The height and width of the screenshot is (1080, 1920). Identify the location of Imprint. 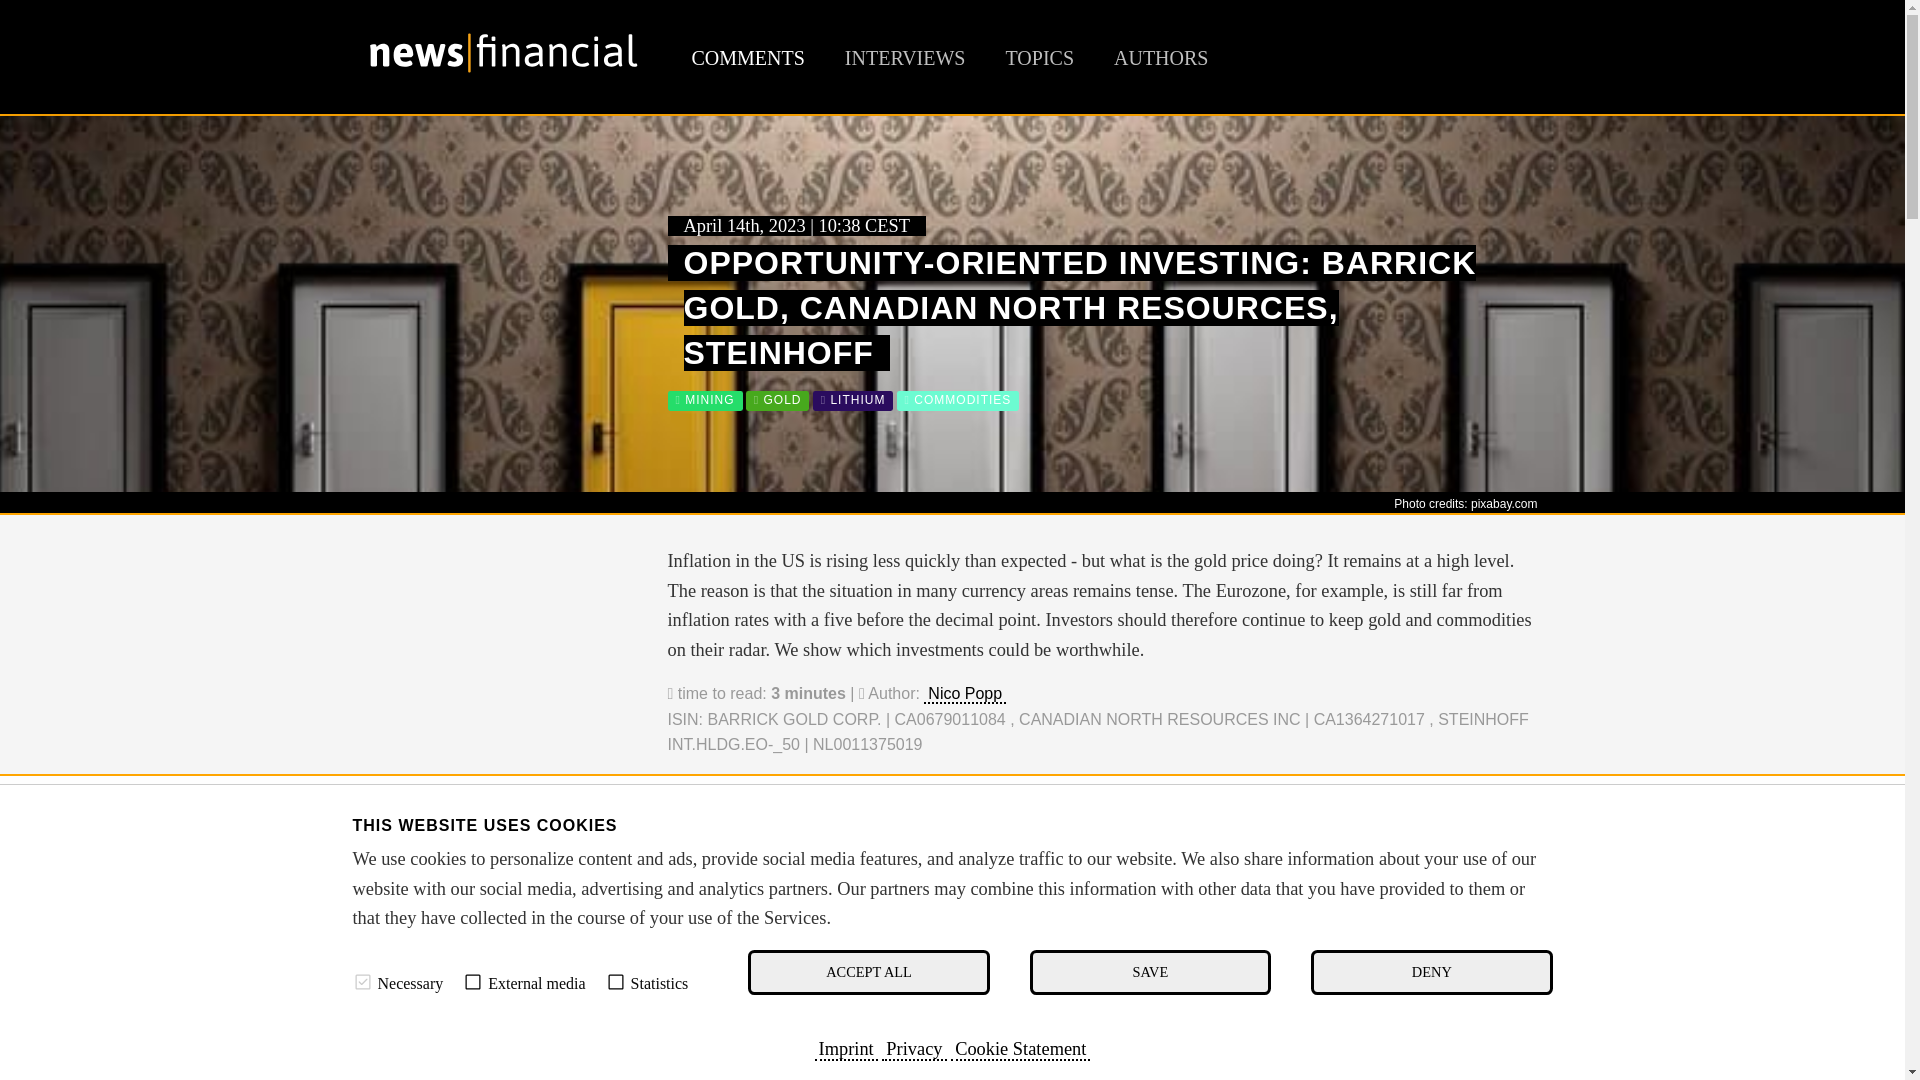
(846, 1049).